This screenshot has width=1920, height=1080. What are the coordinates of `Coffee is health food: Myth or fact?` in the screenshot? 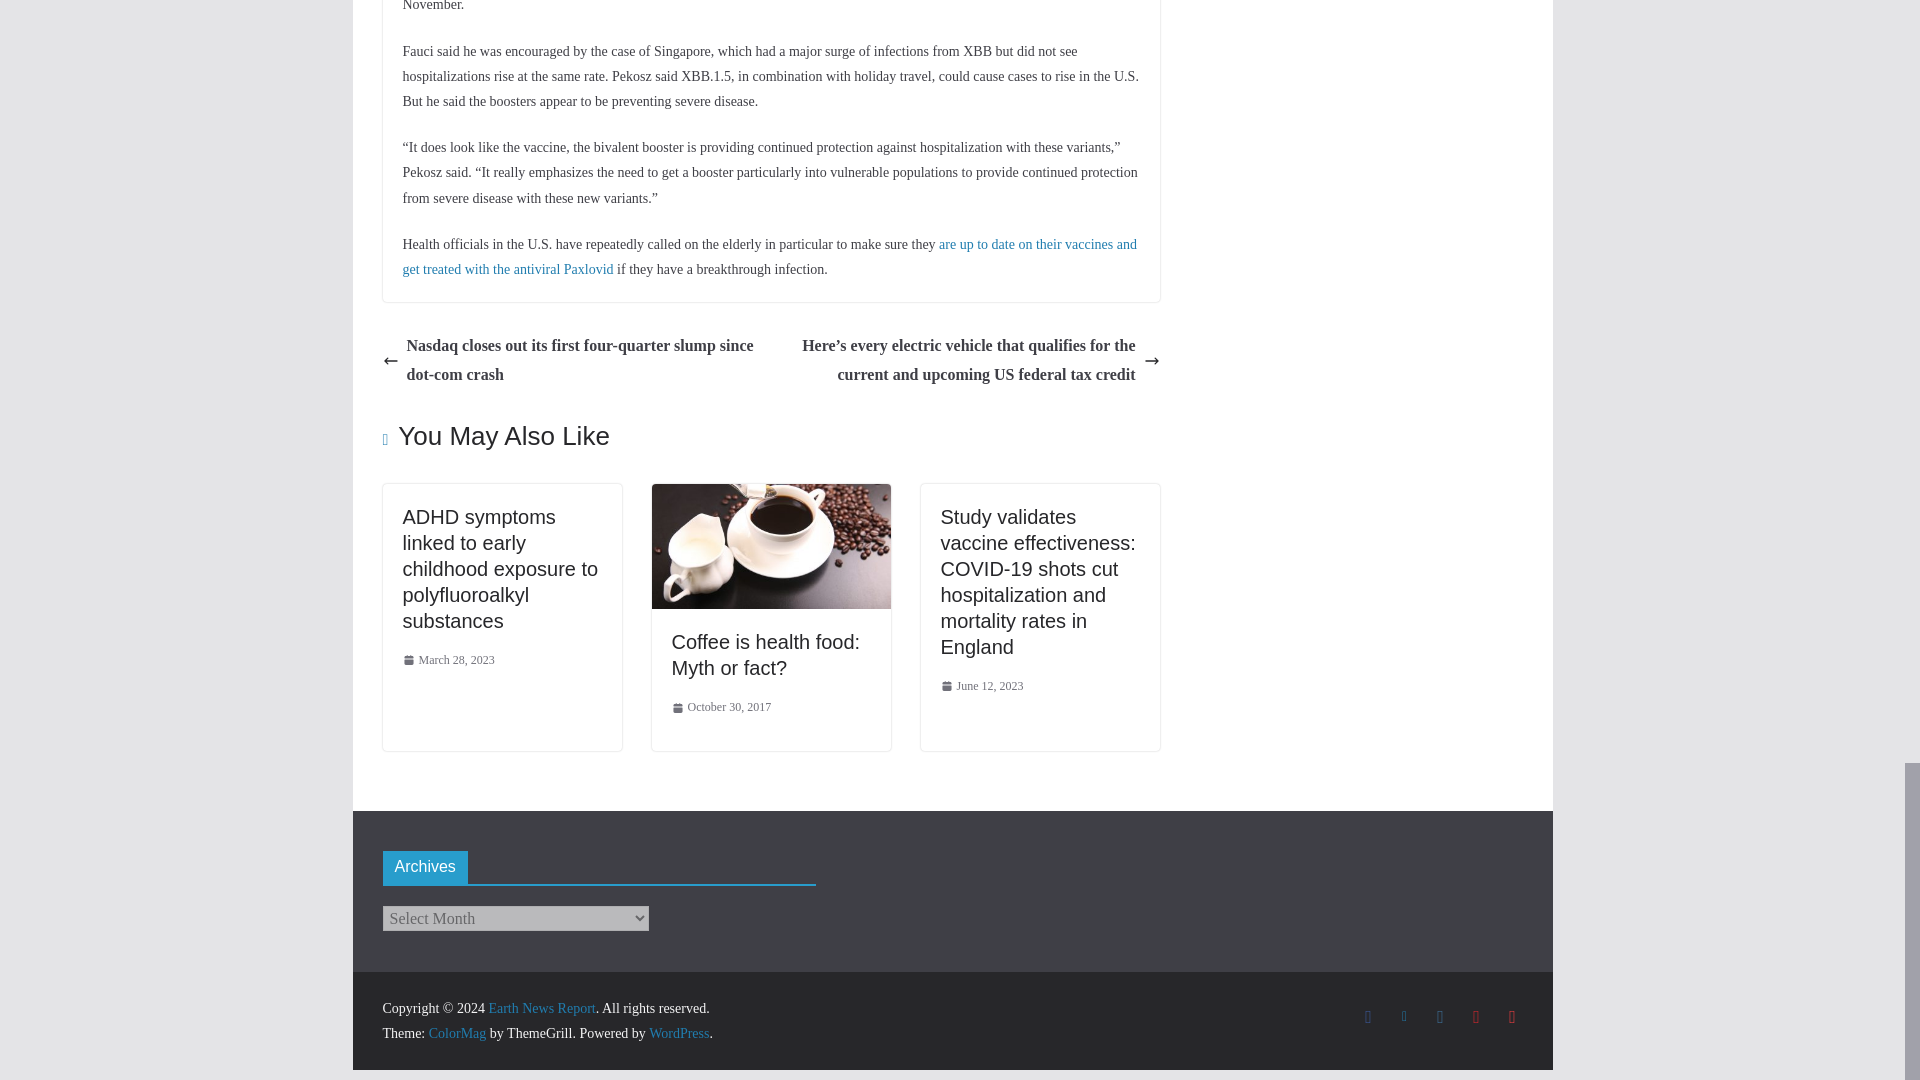 It's located at (771, 498).